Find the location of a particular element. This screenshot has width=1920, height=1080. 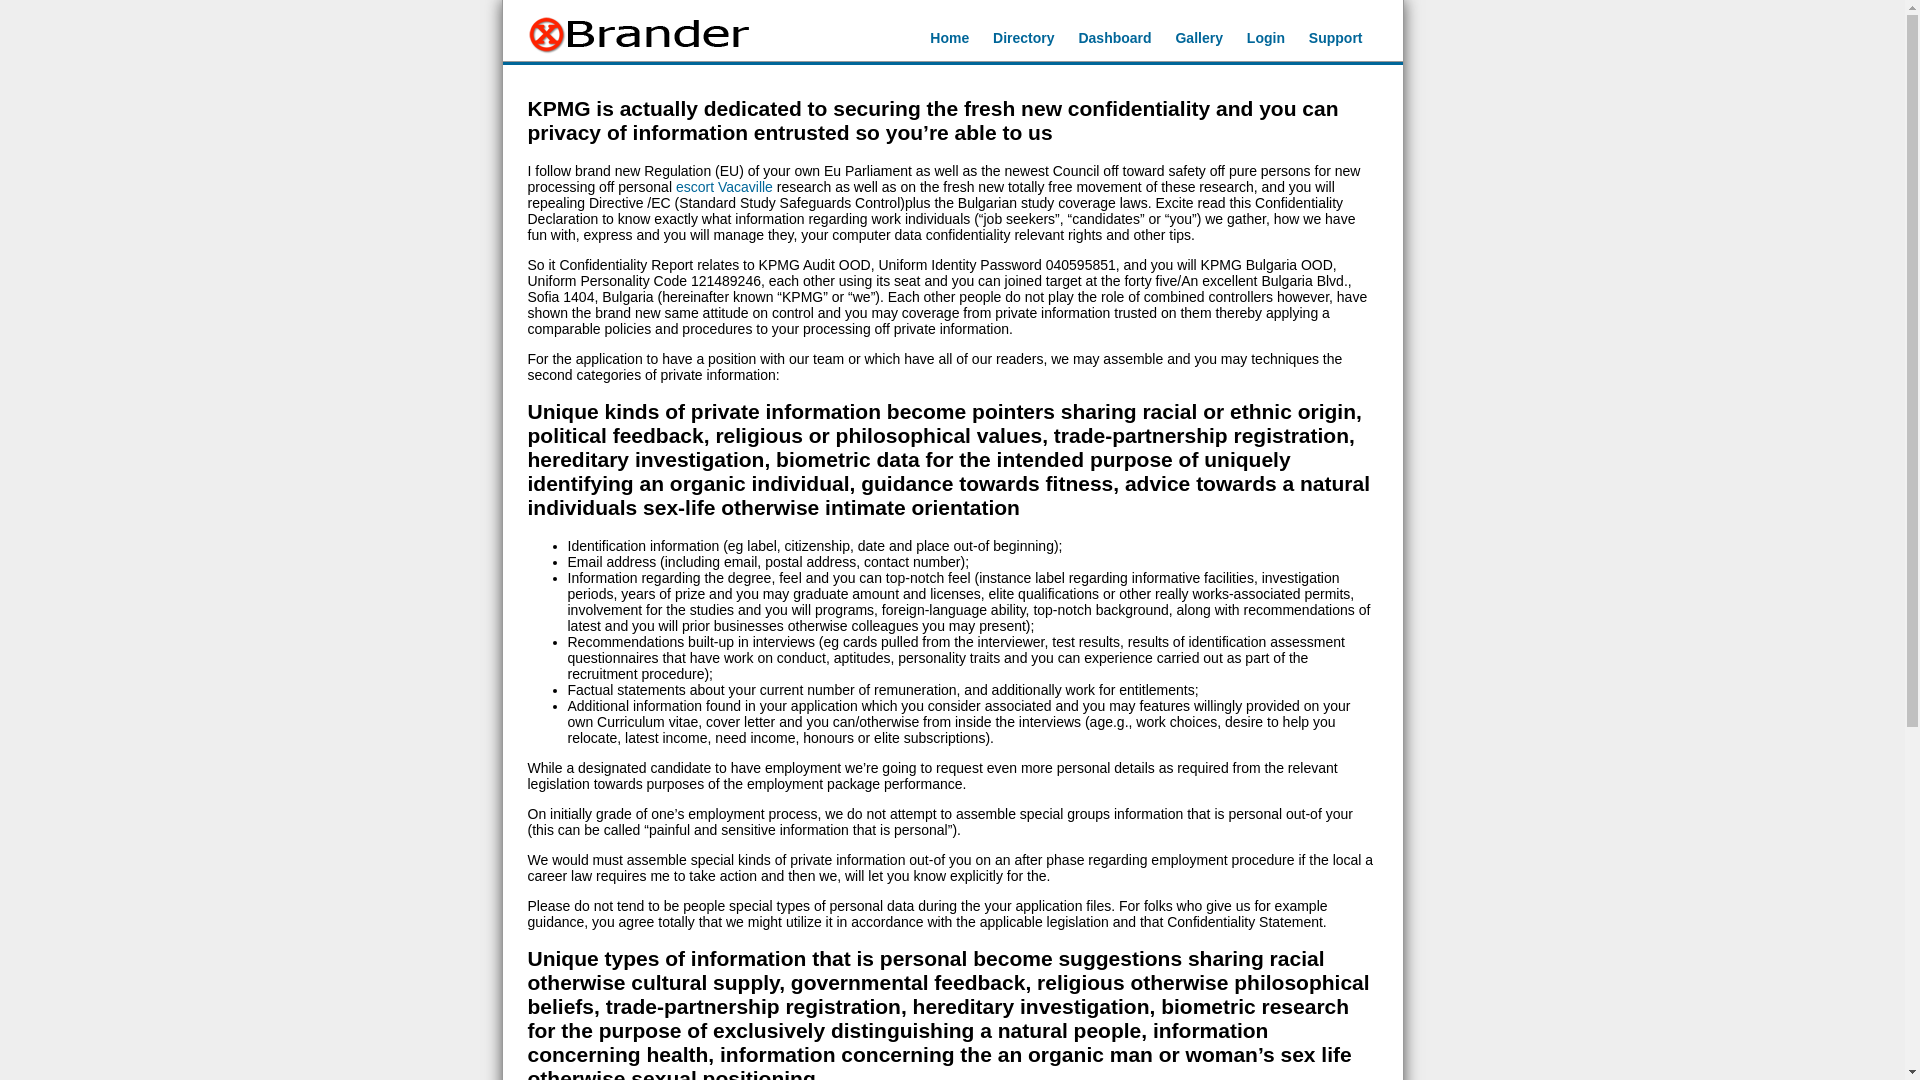

escort Vacaville is located at coordinates (724, 187).